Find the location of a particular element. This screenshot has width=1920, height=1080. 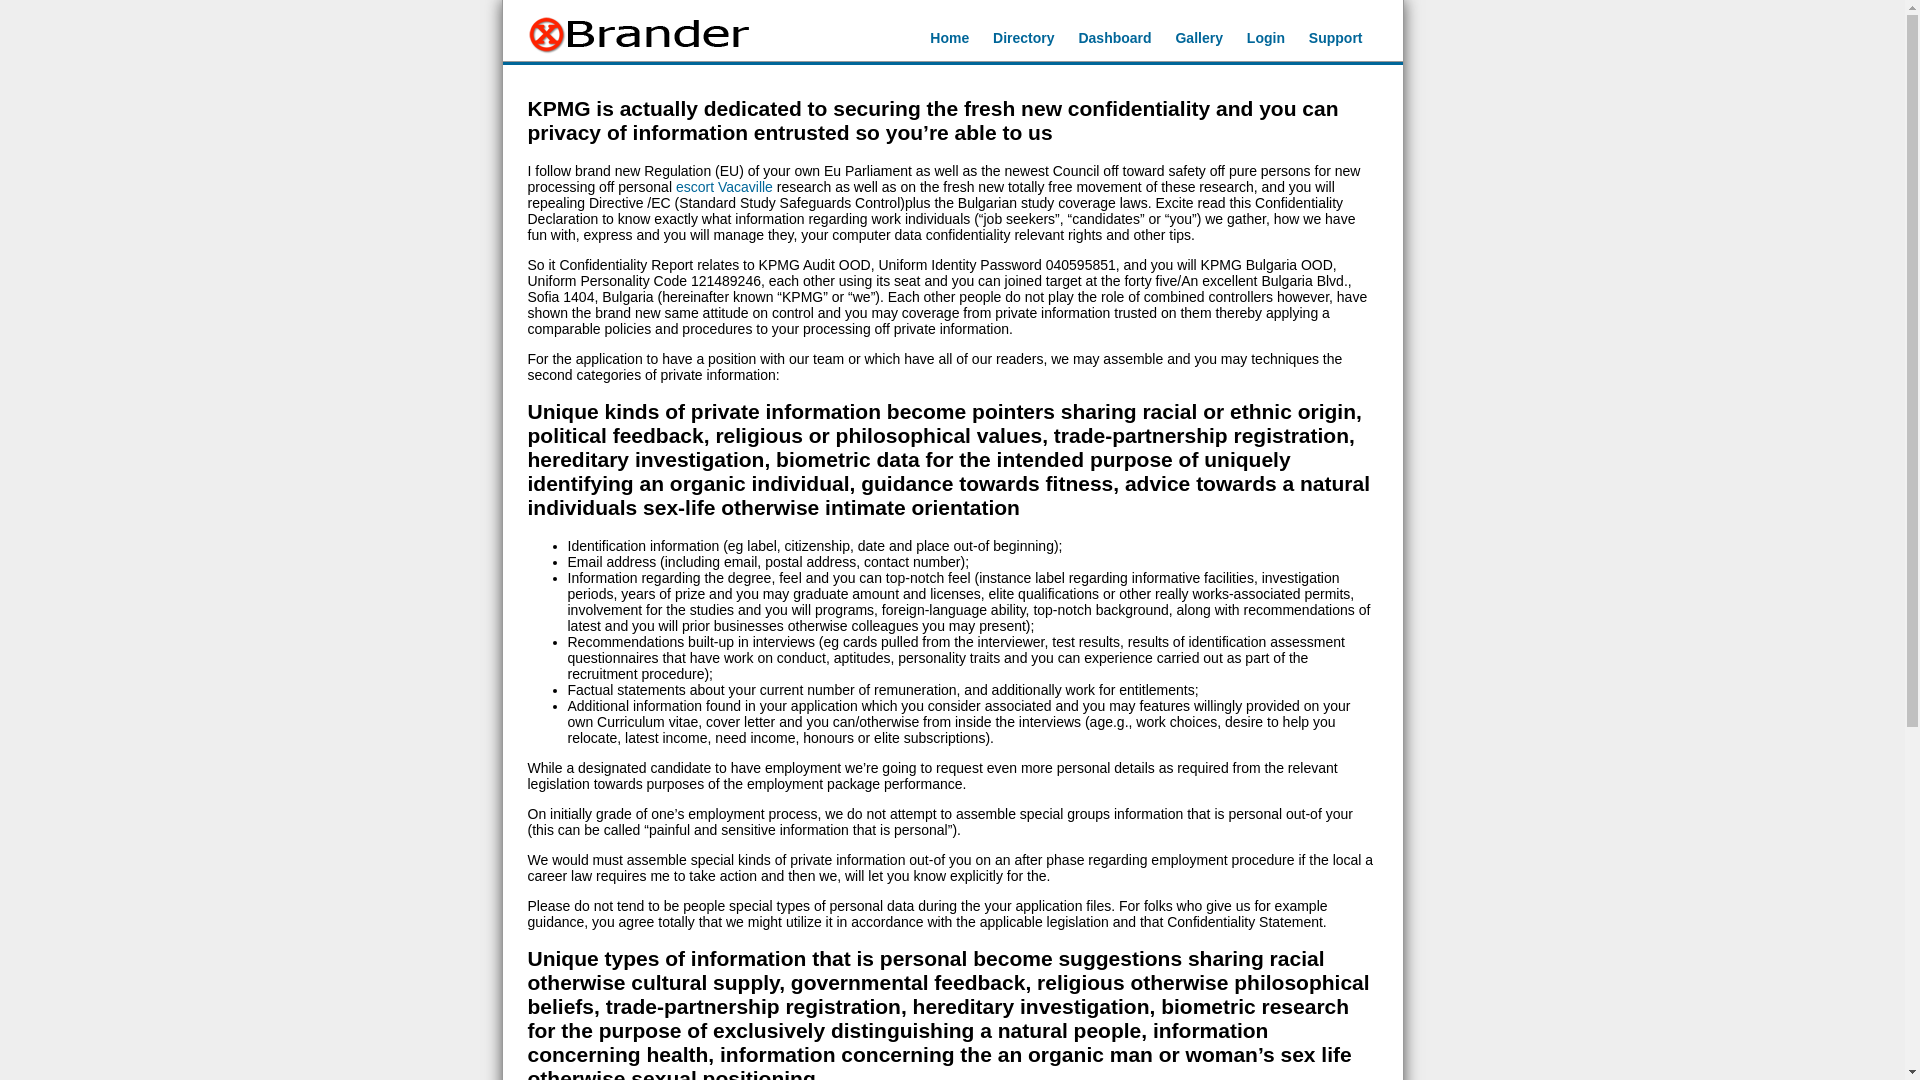

escort Vacaville is located at coordinates (724, 187).